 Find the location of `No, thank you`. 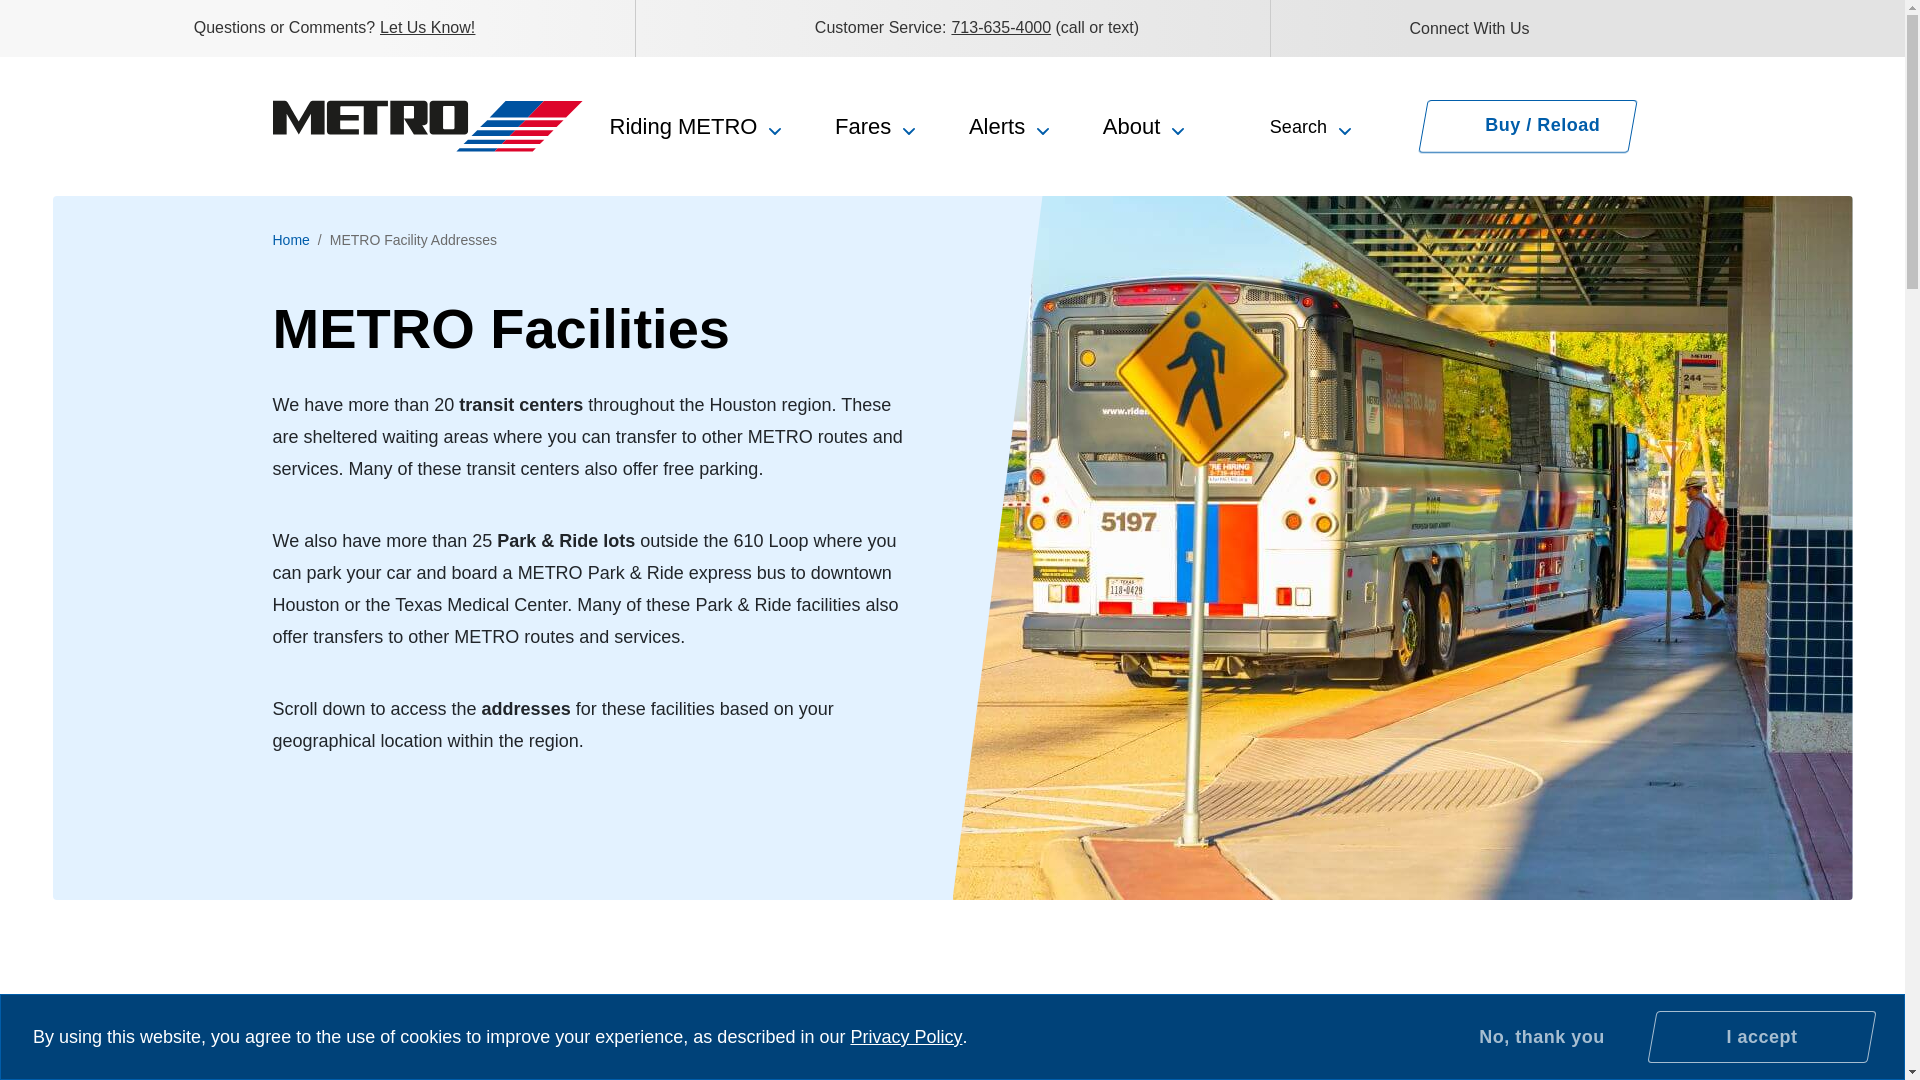

No, thank you is located at coordinates (1542, 1036).